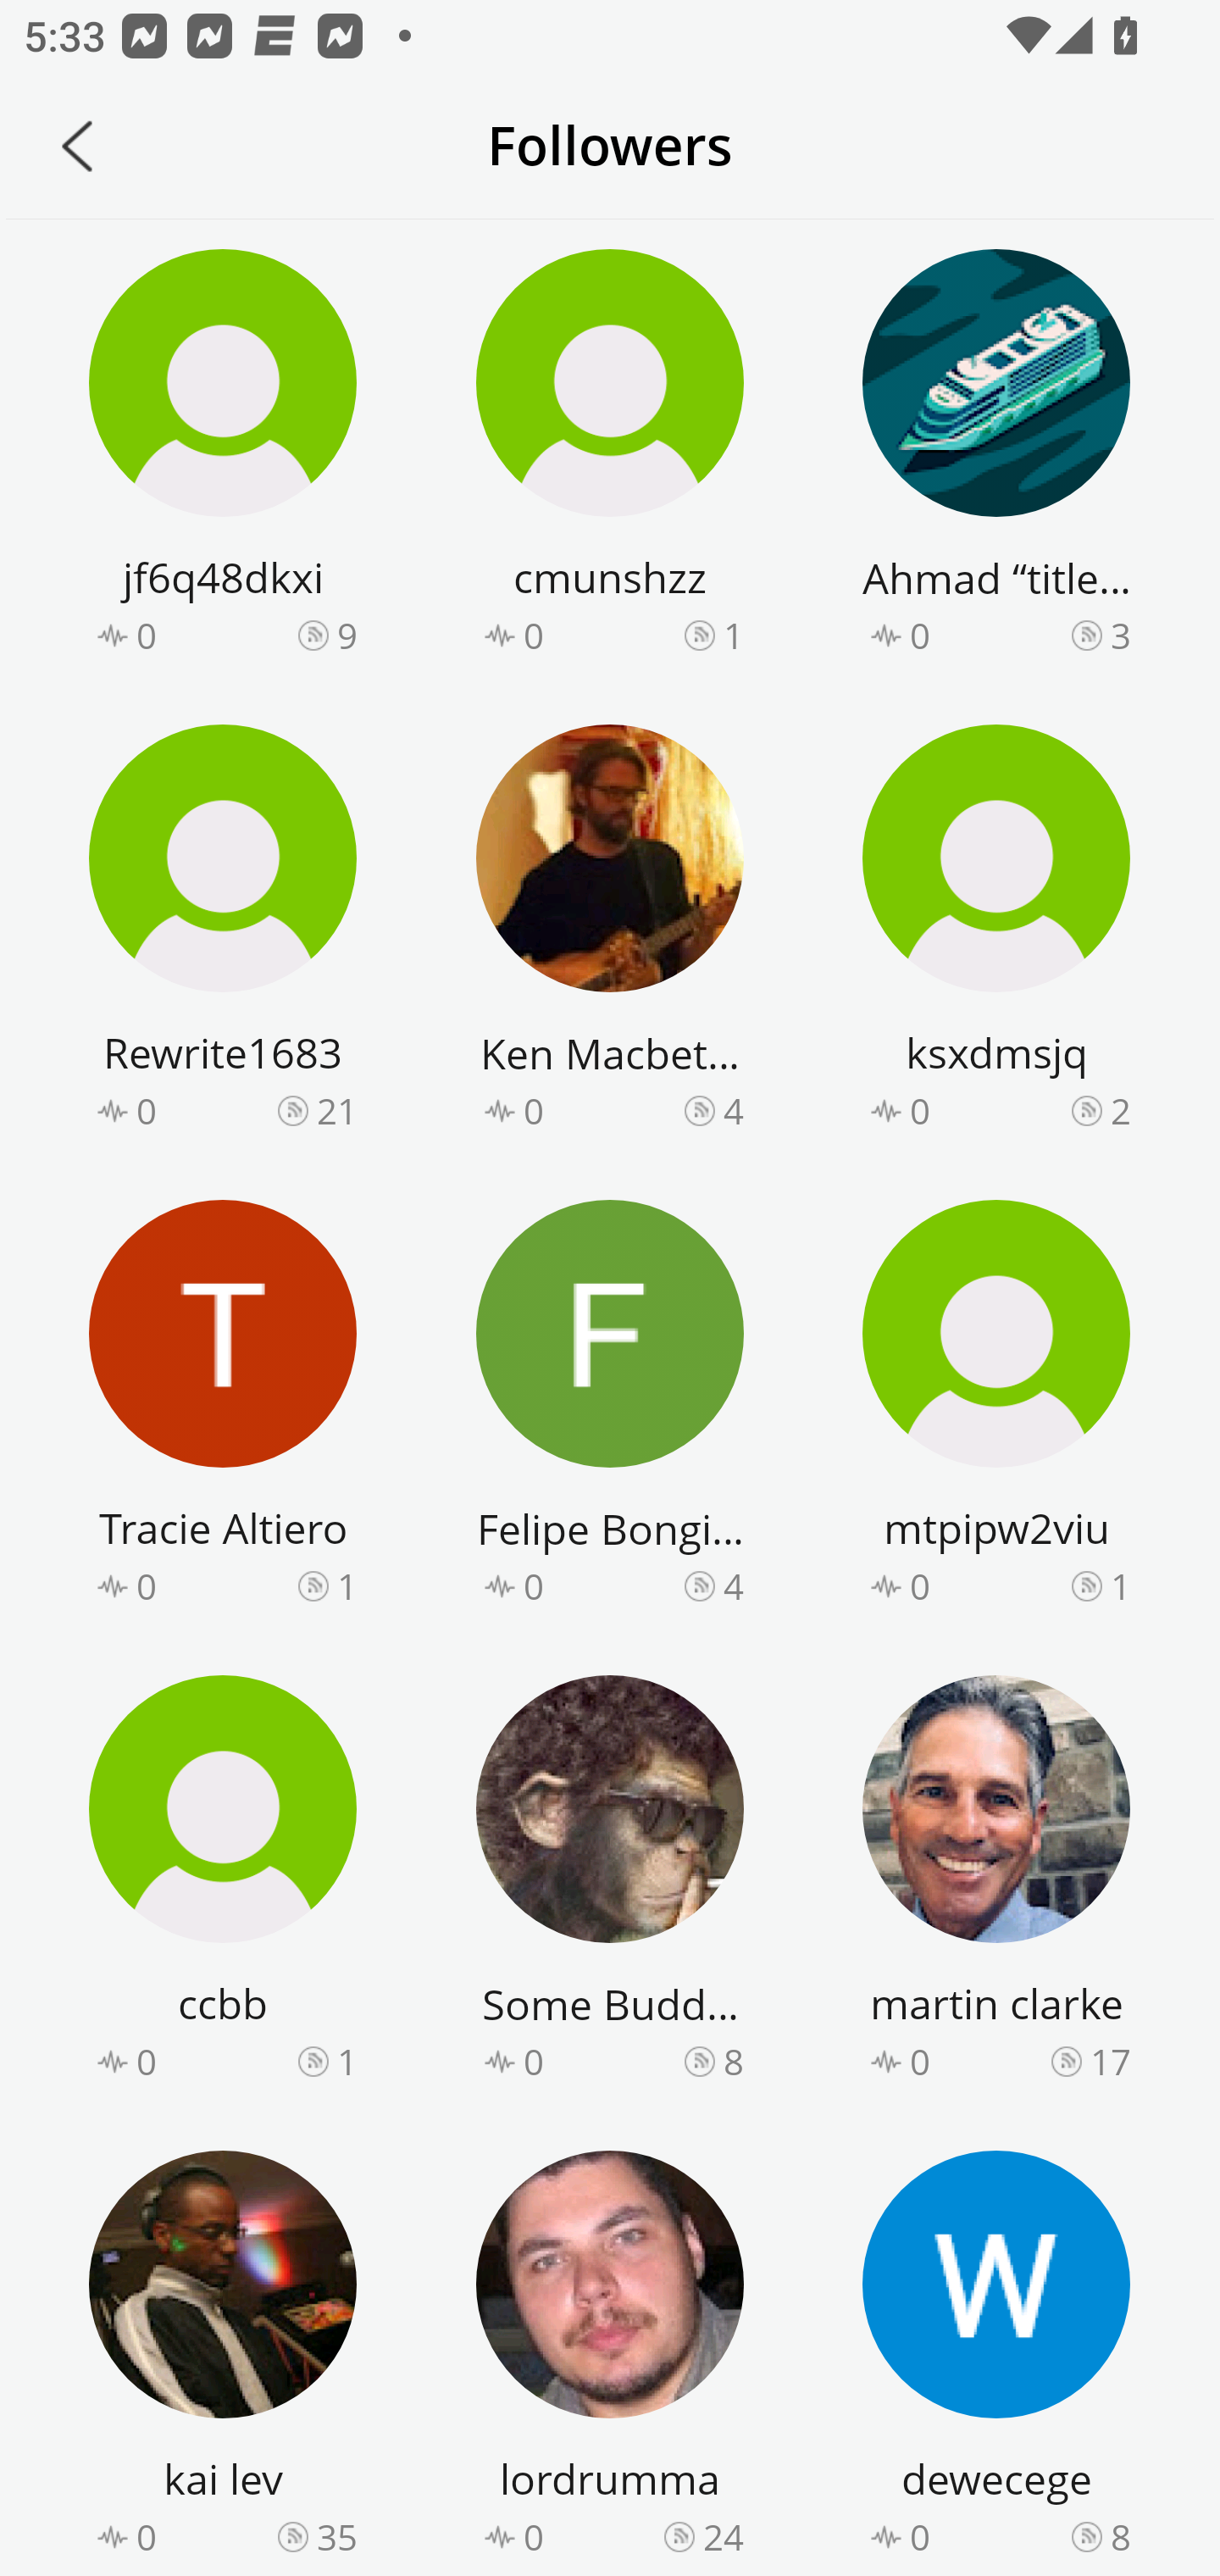 The height and width of the screenshot is (2576, 1220). I want to click on ksxdmsjq 0 2, so click(996, 932).